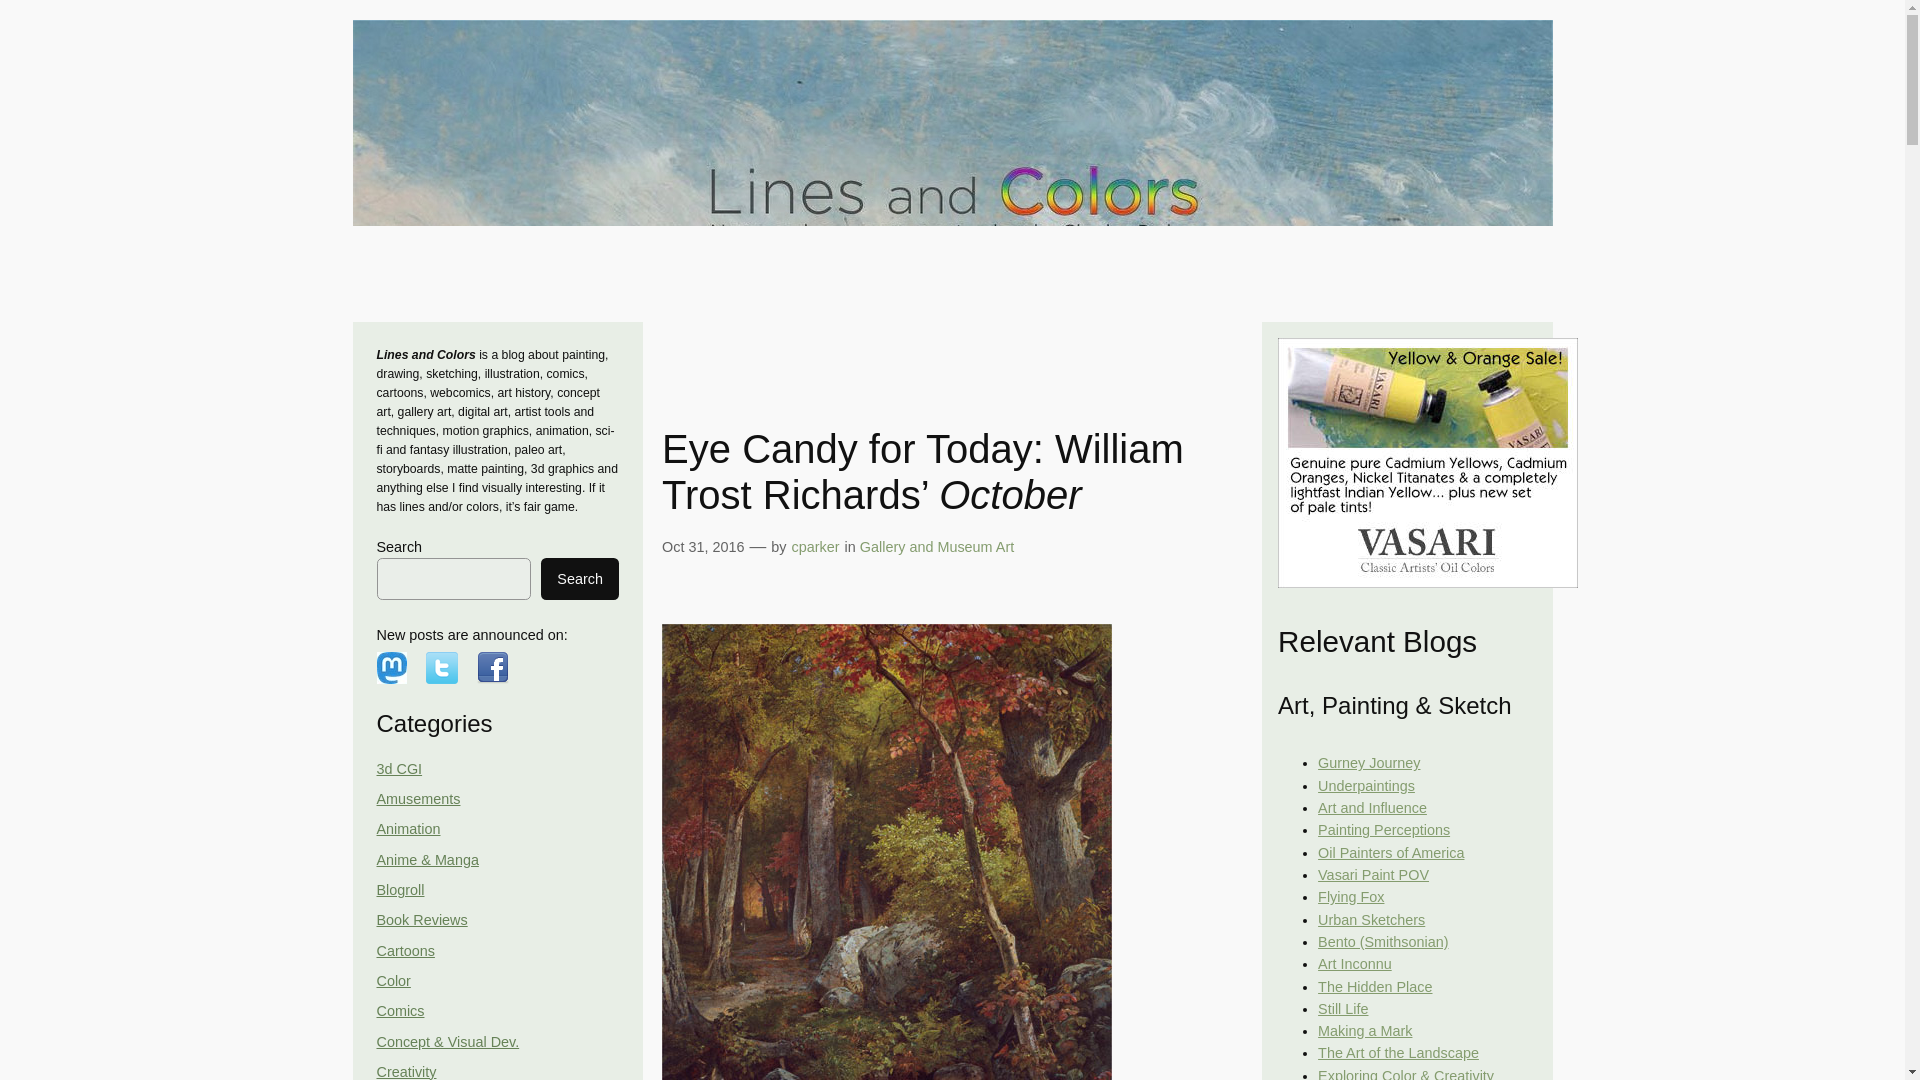  What do you see at coordinates (406, 1072) in the screenshot?
I see `Creativity` at bounding box center [406, 1072].